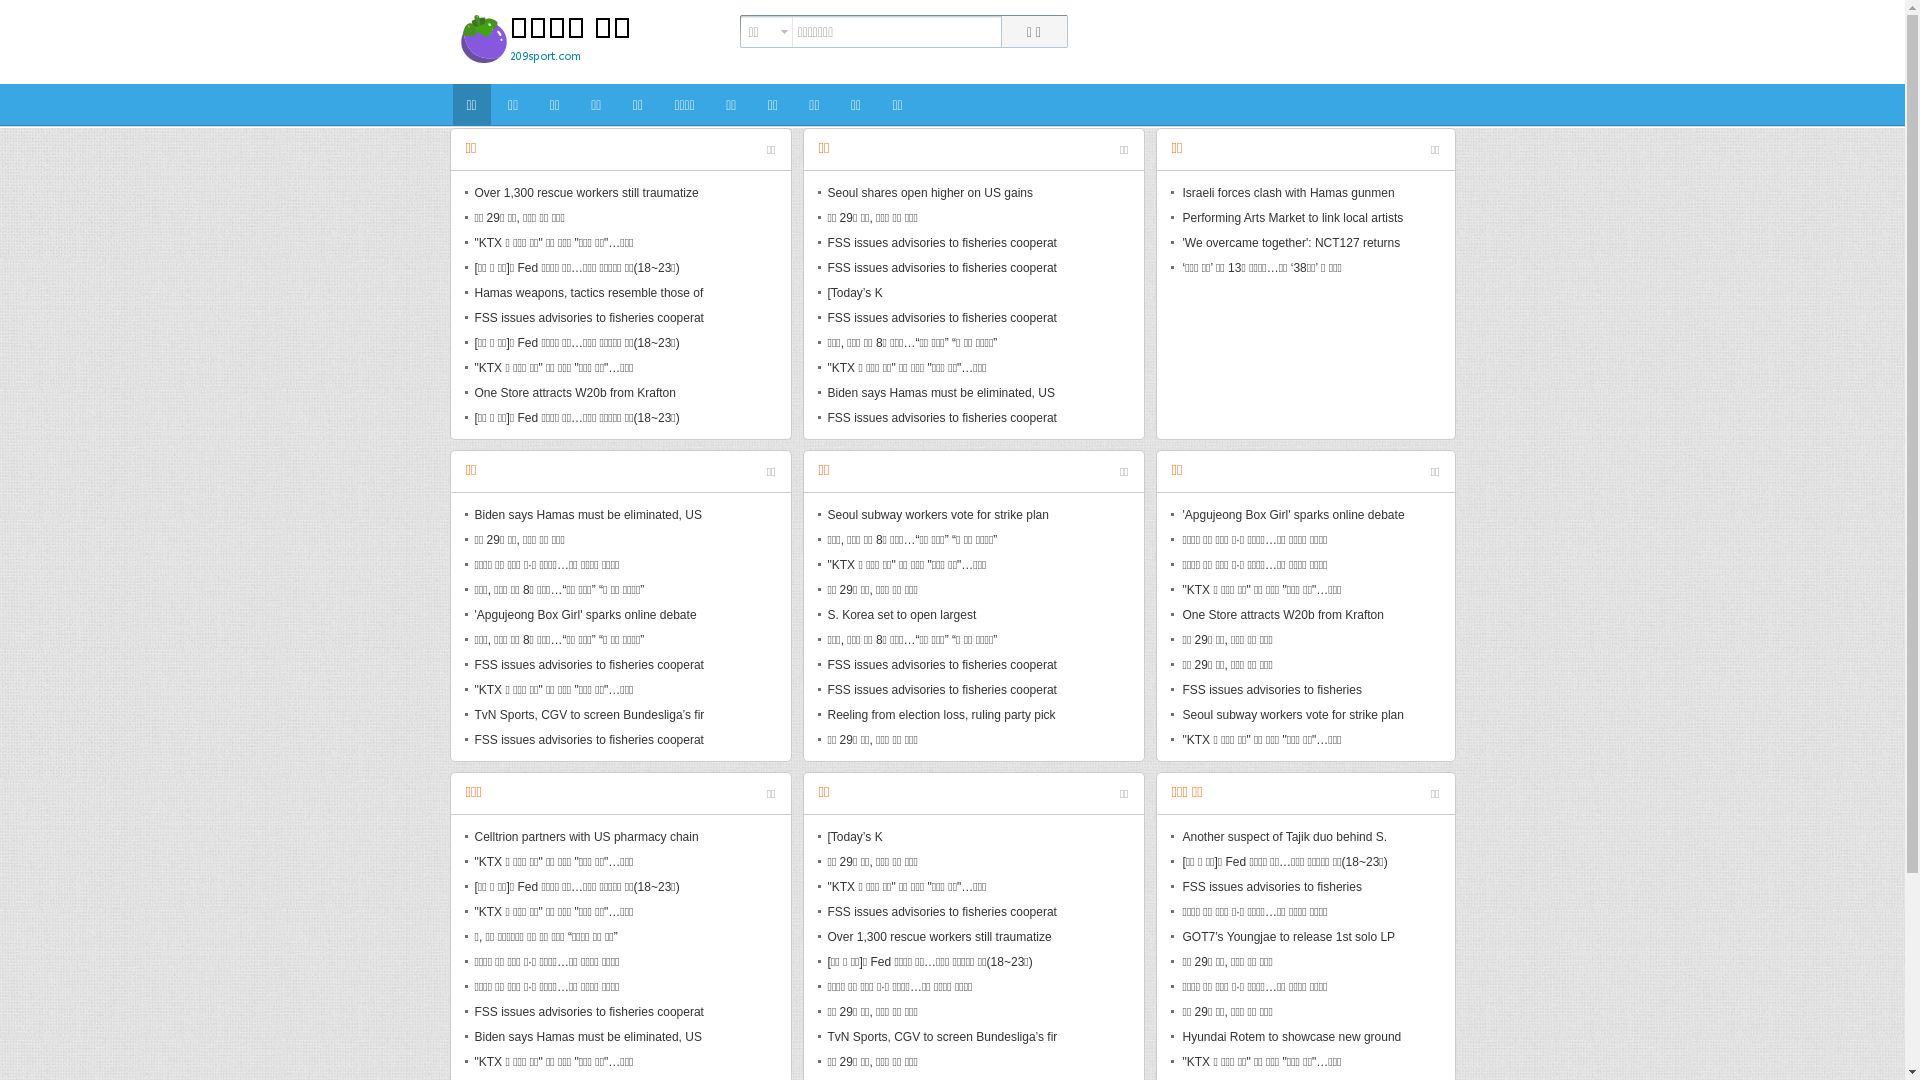  Describe the element at coordinates (943, 616) in the screenshot. I see `S. Korea set to open largest` at that location.